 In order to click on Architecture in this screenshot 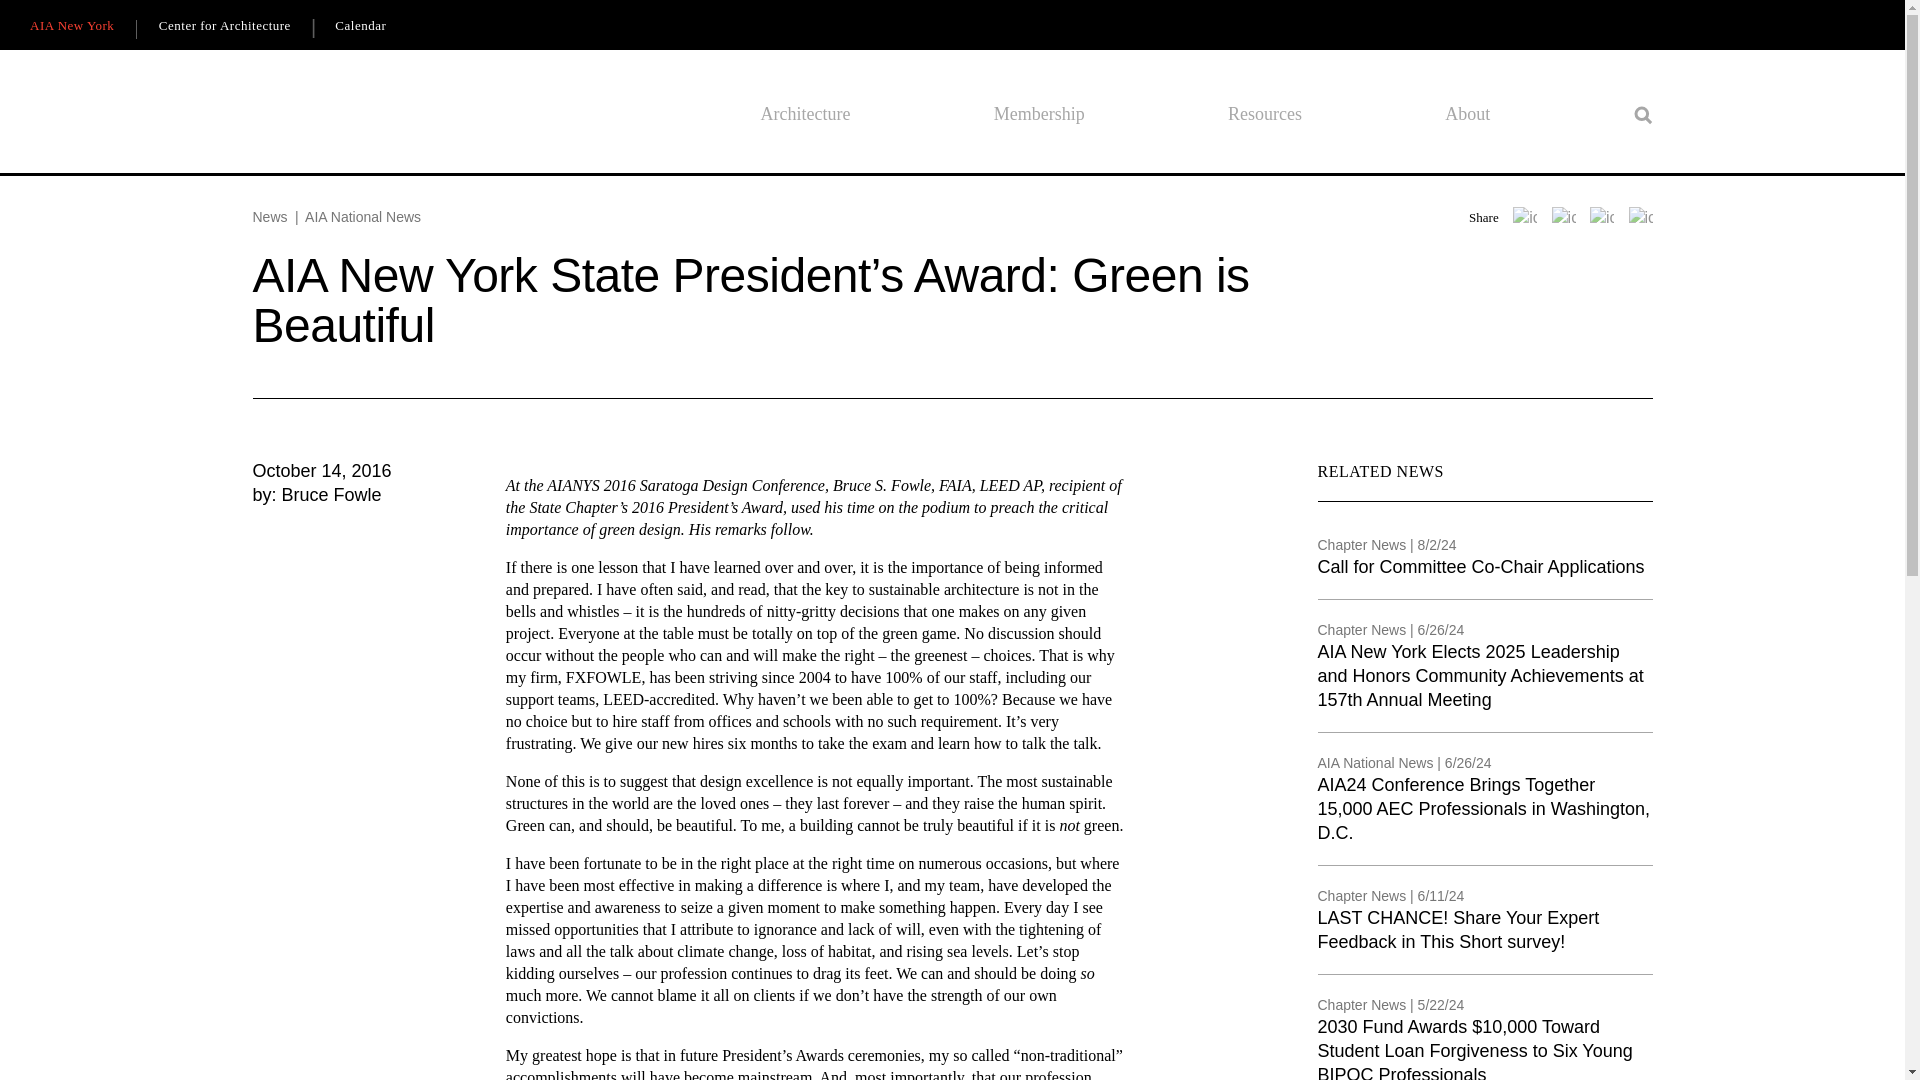, I will do `click(805, 114)`.